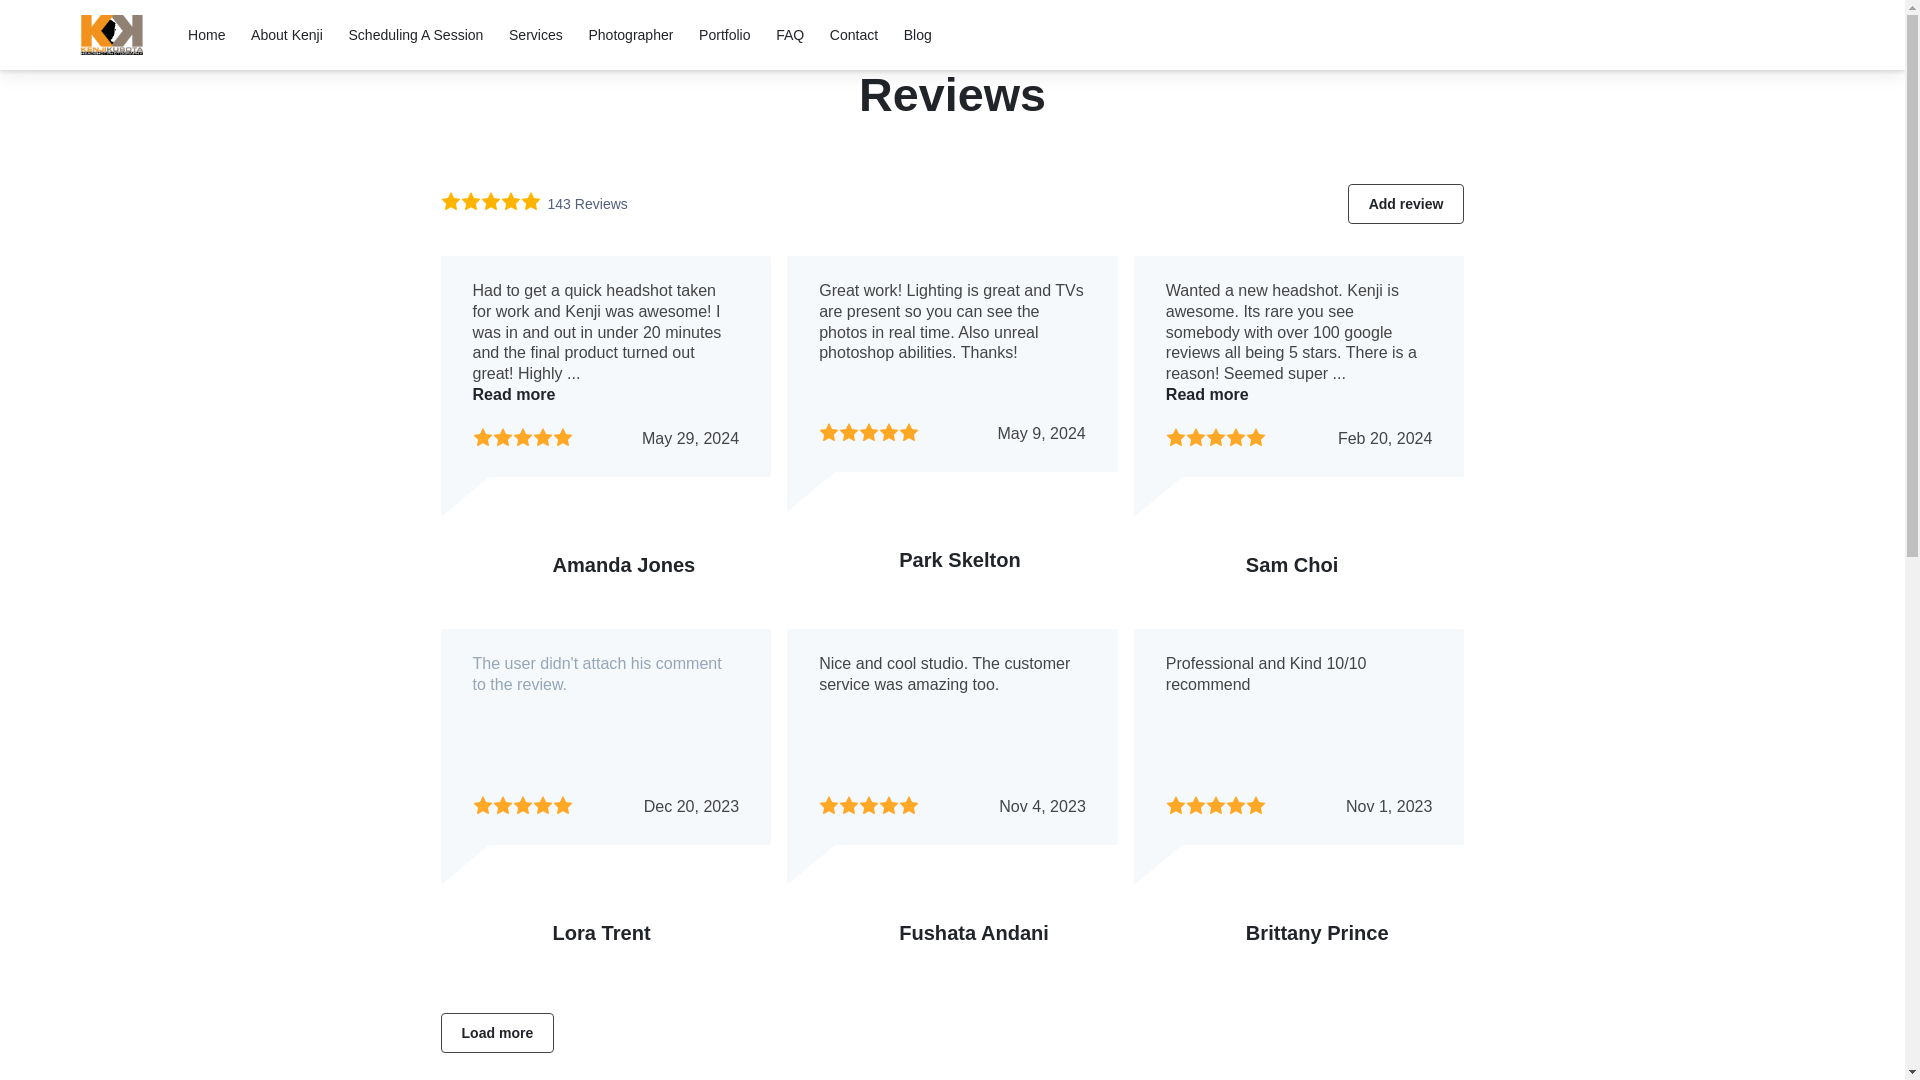 The width and height of the screenshot is (1920, 1080). What do you see at coordinates (790, 34) in the screenshot?
I see `FAQ` at bounding box center [790, 34].